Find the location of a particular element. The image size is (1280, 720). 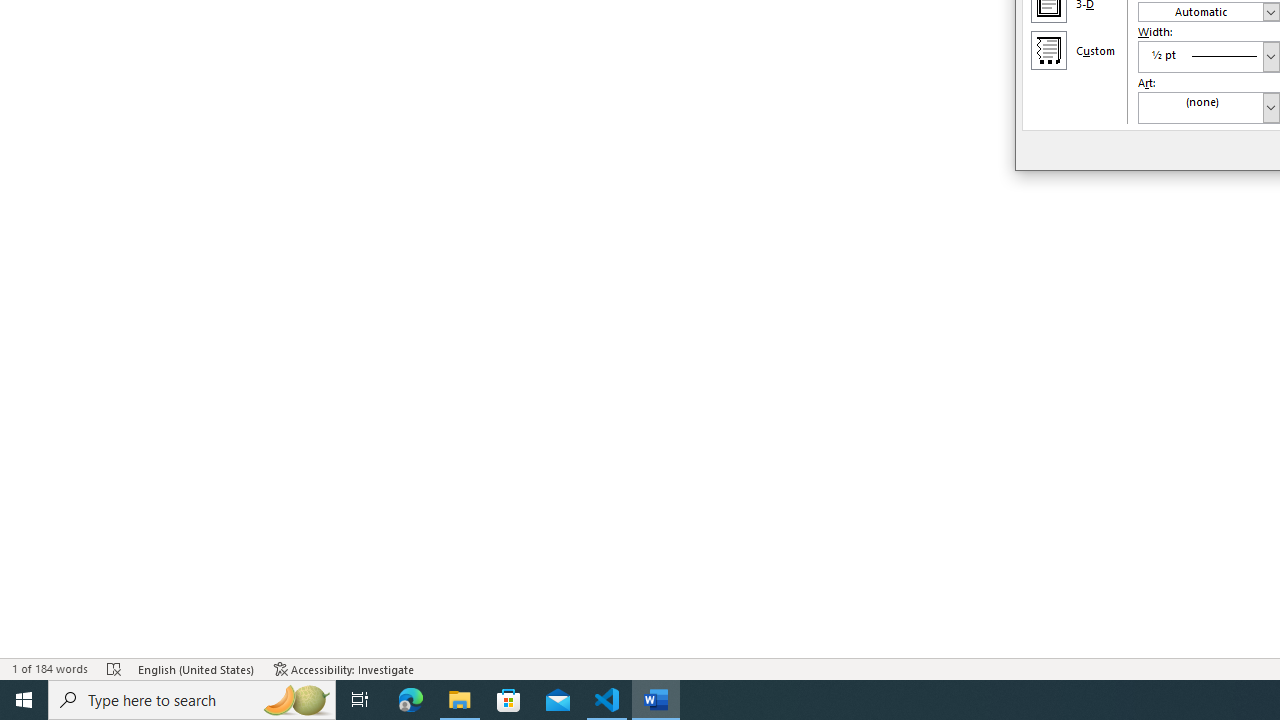

Custom is located at coordinates (1048, 50).